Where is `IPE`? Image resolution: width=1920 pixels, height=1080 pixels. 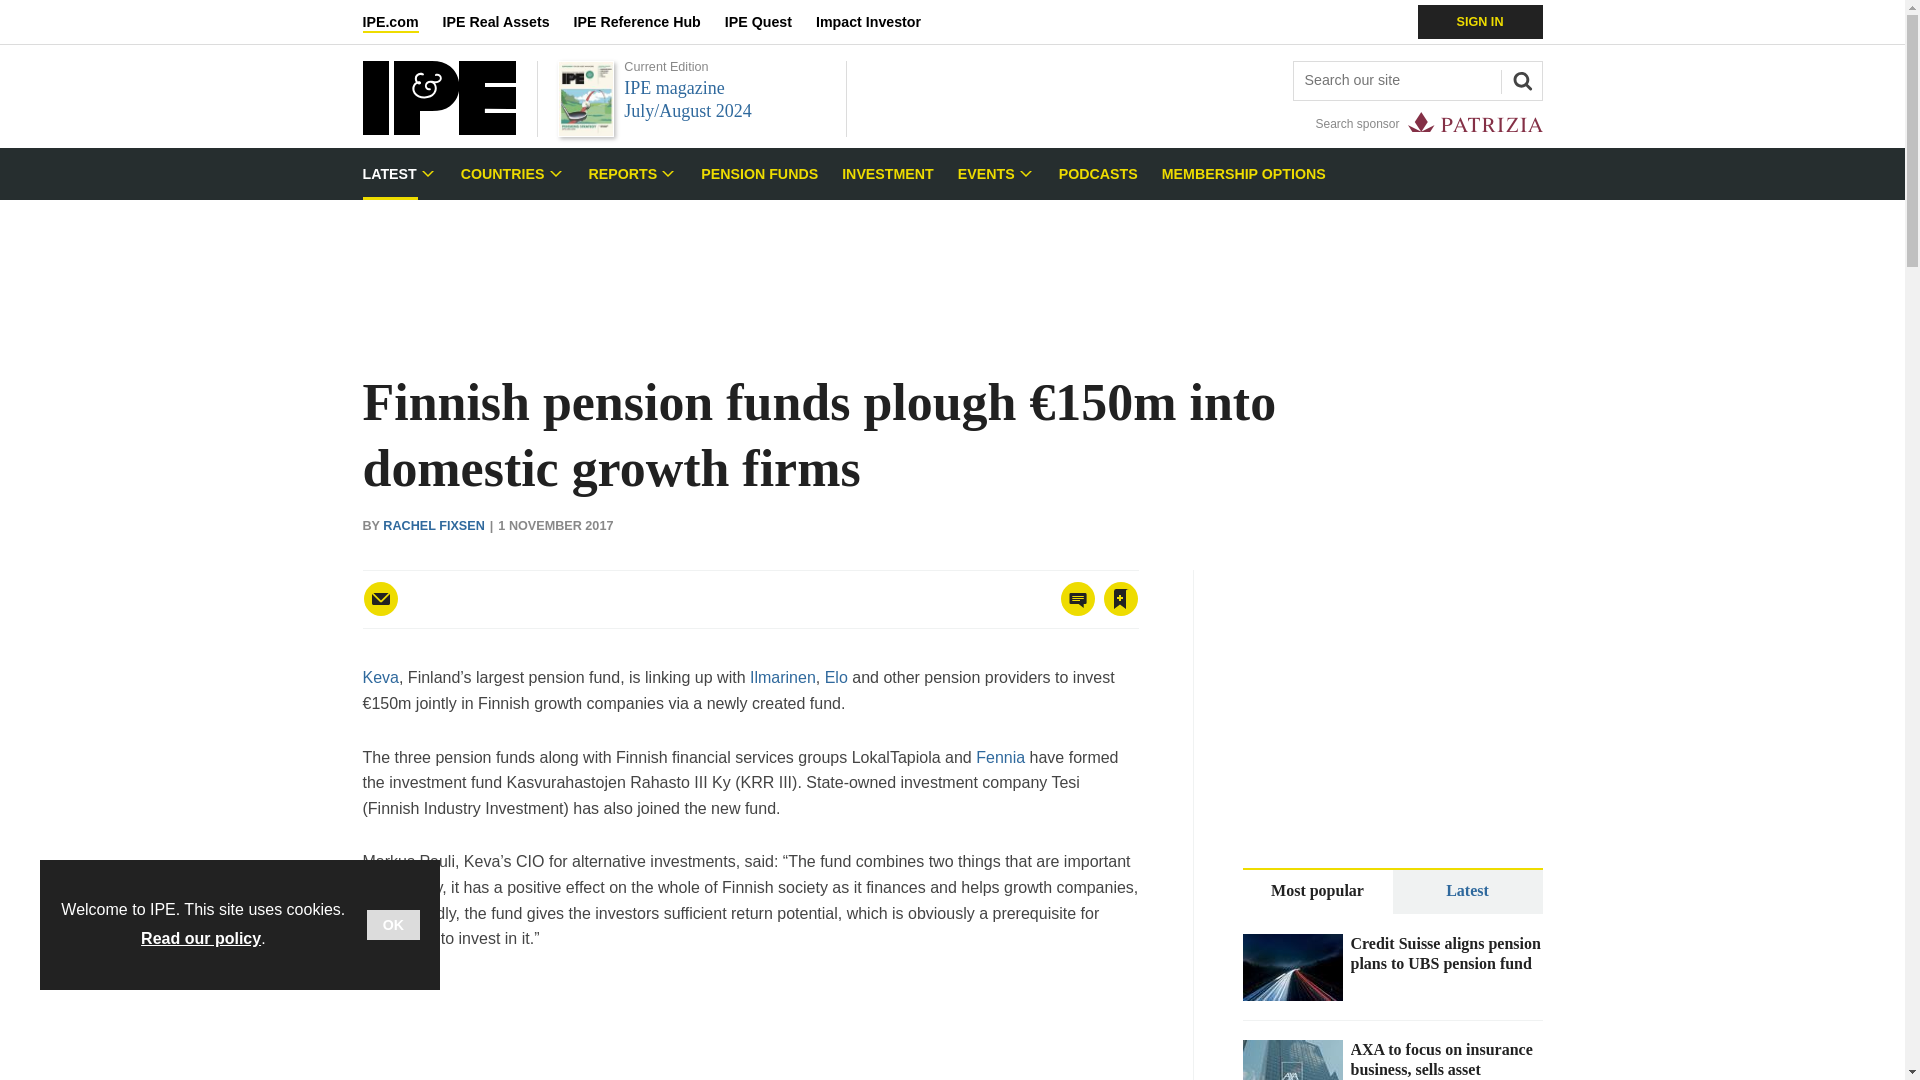
IPE is located at coordinates (438, 129).